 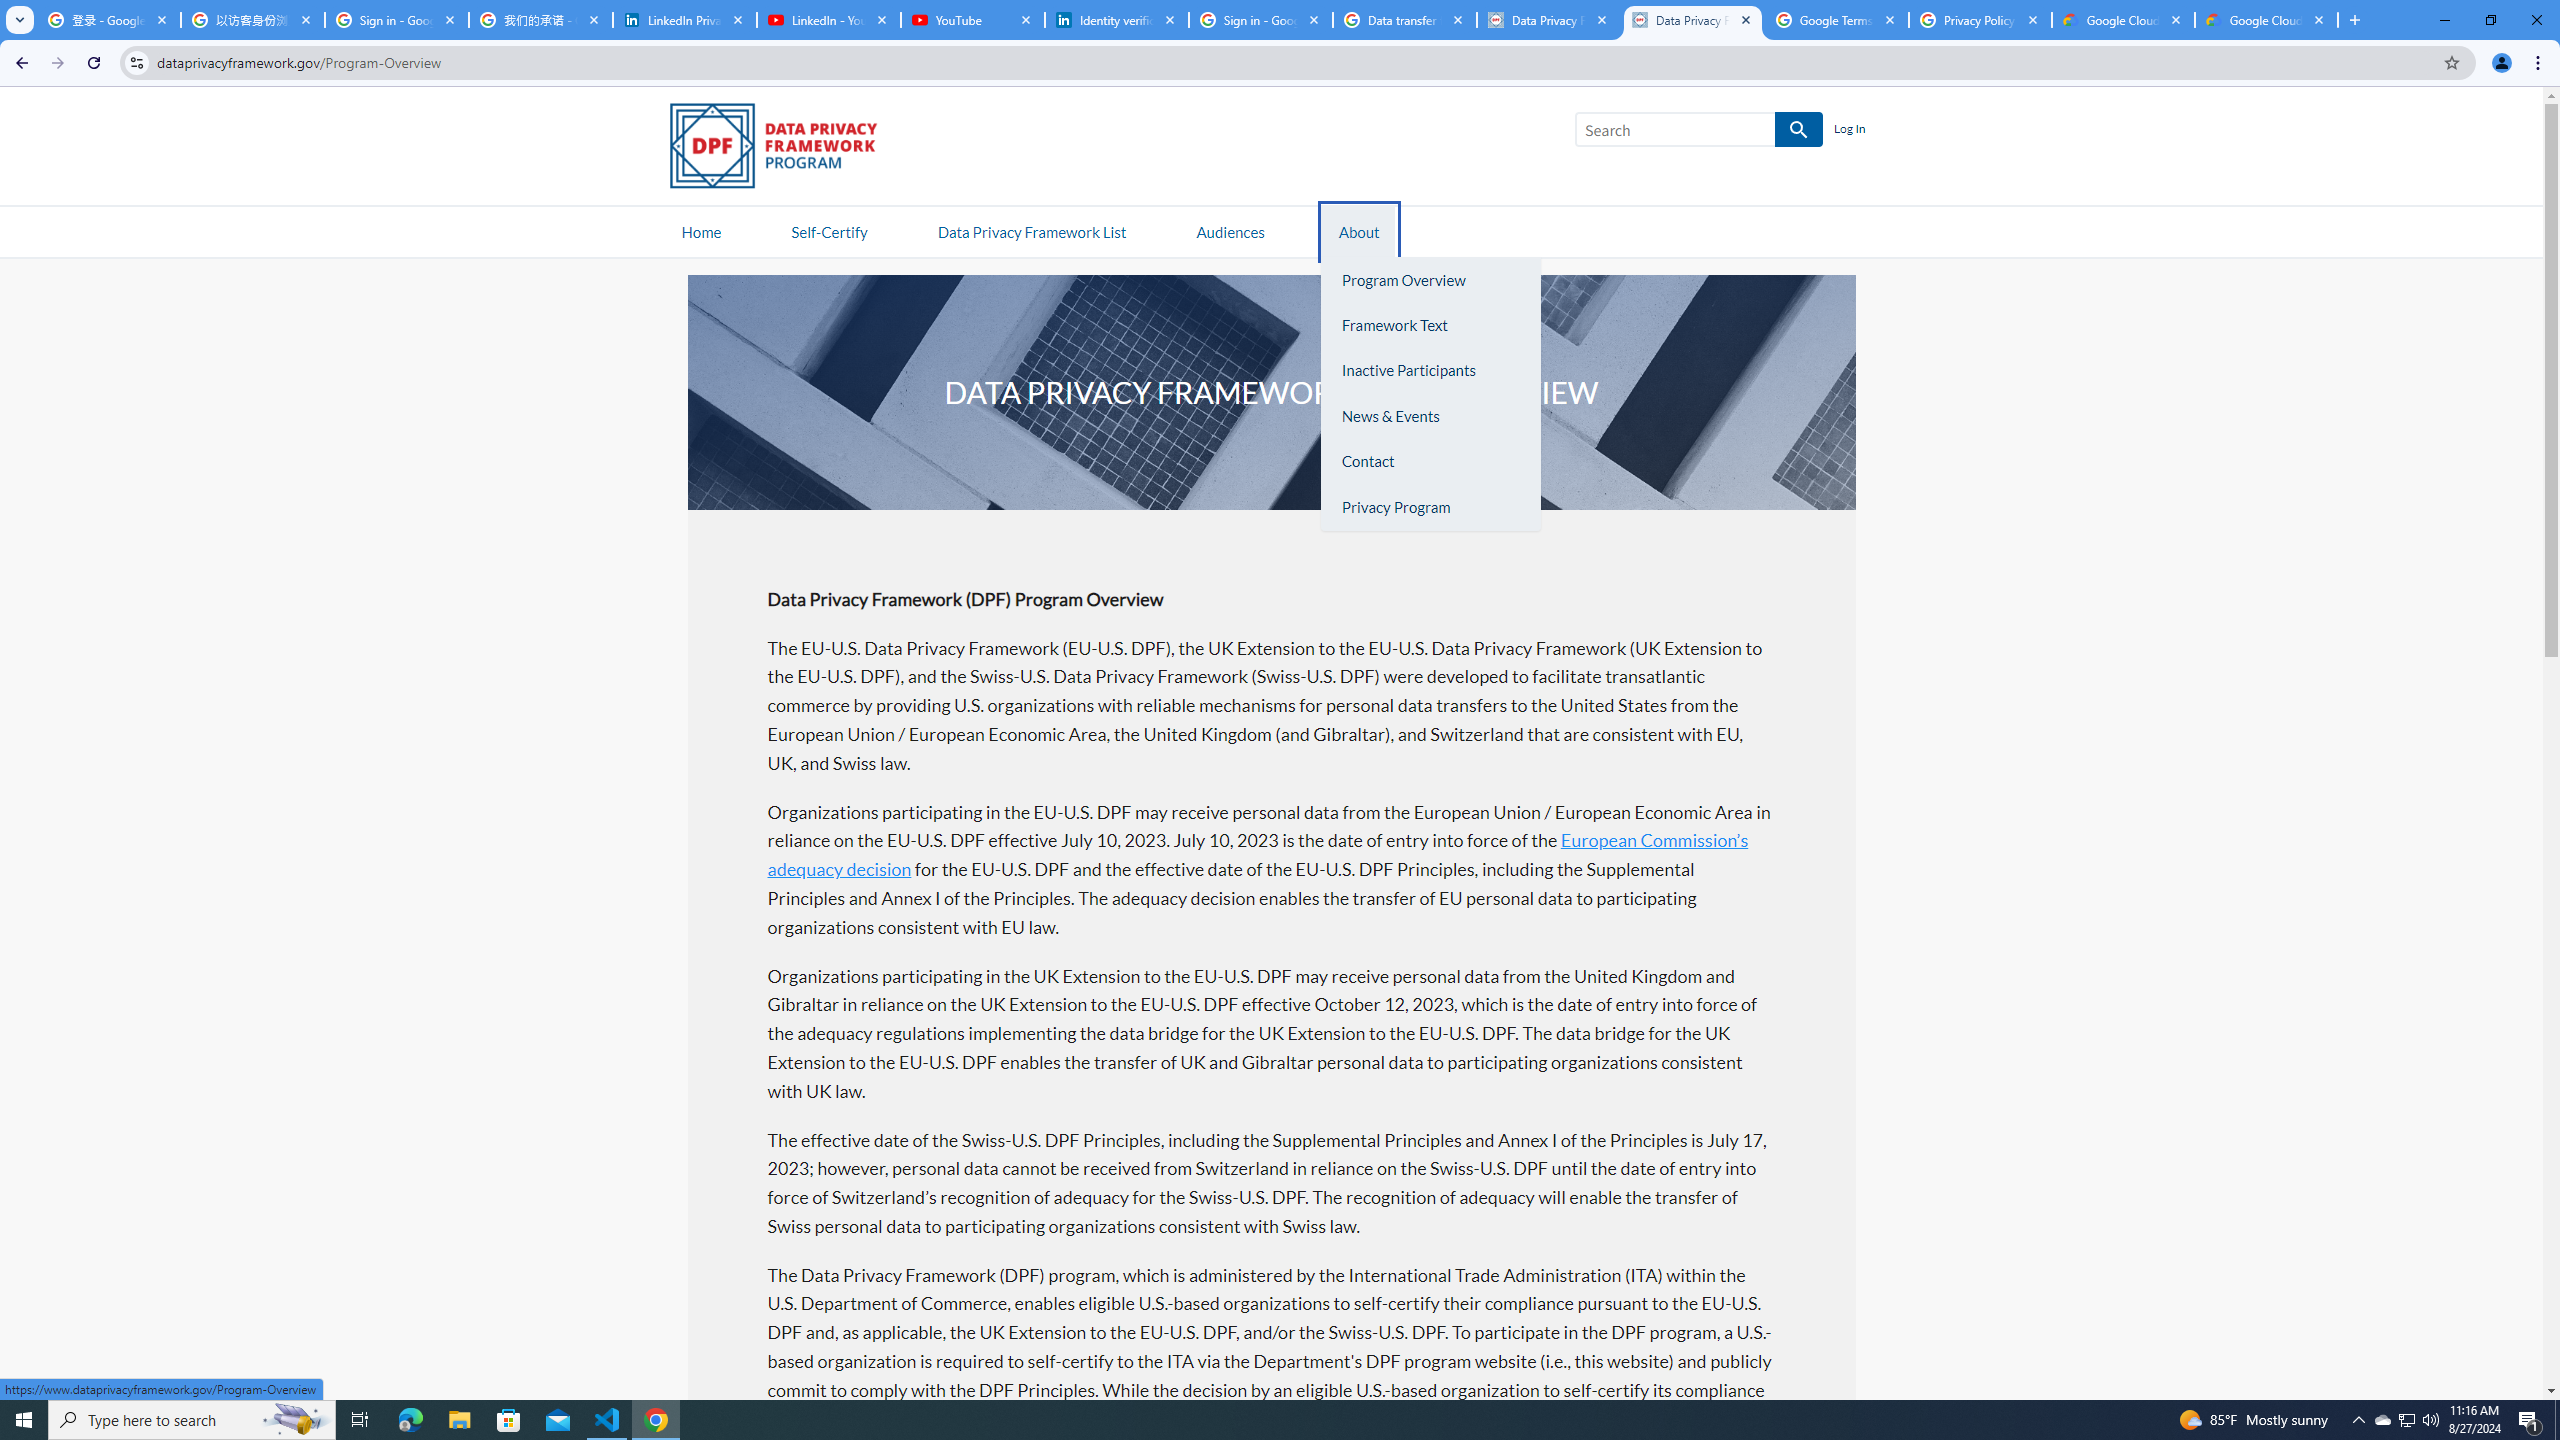 I want to click on Data Privacy Framework List, so click(x=1031, y=230).